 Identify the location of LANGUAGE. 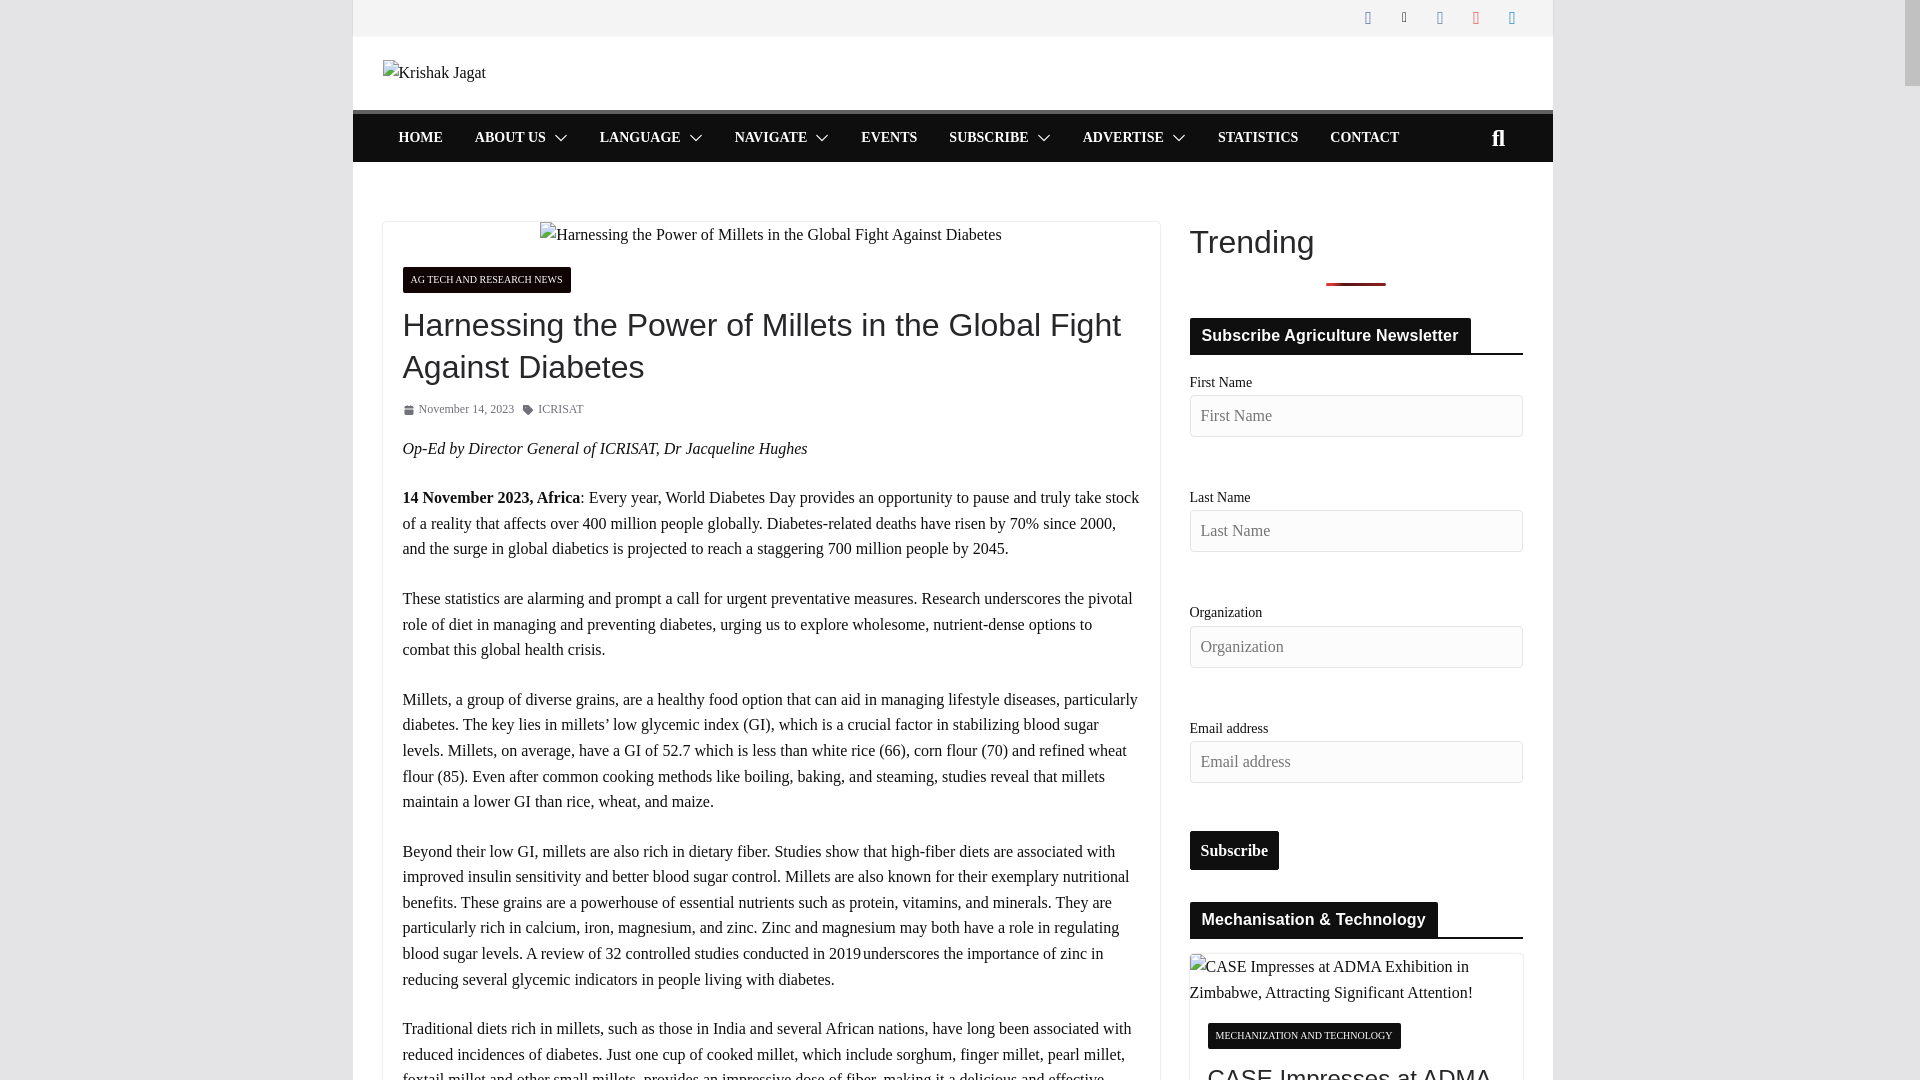
(640, 138).